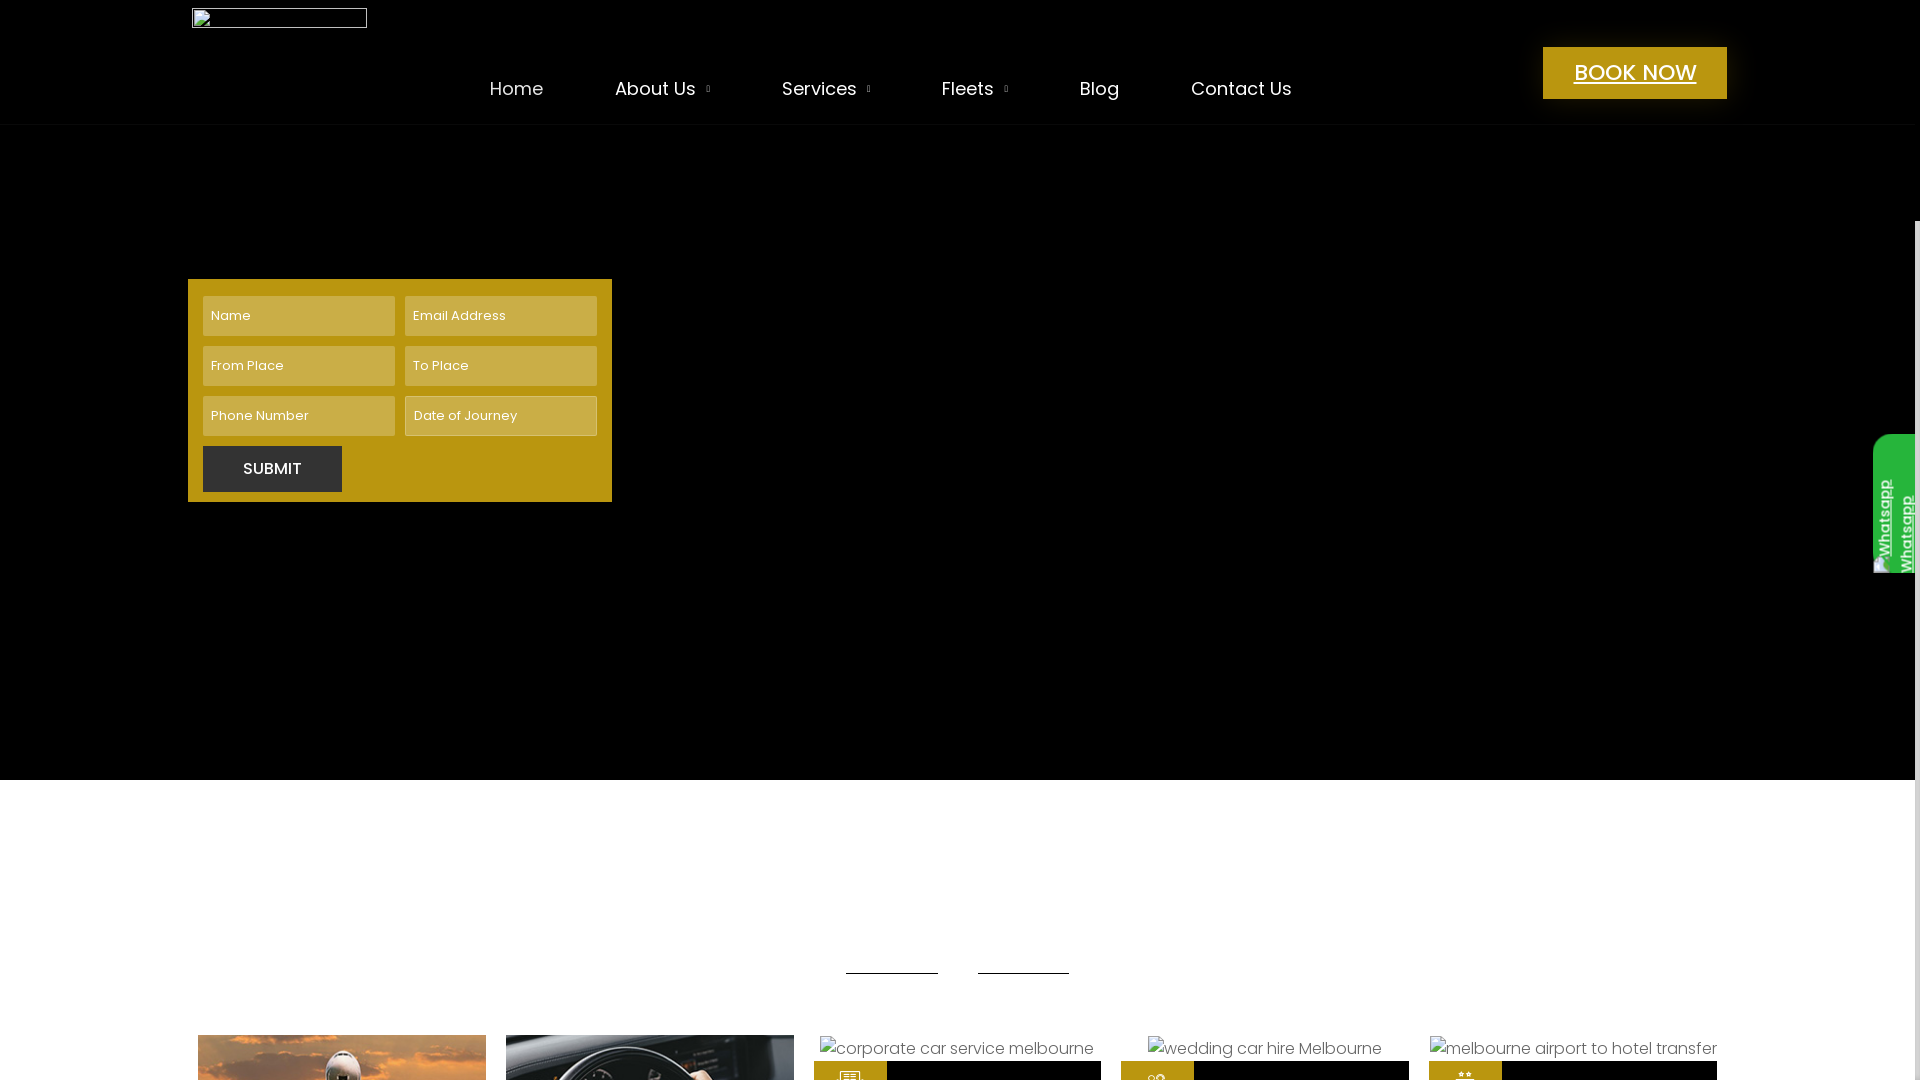 This screenshot has width=1920, height=1080. Describe the element at coordinates (662, 89) in the screenshot. I see `About Us` at that location.